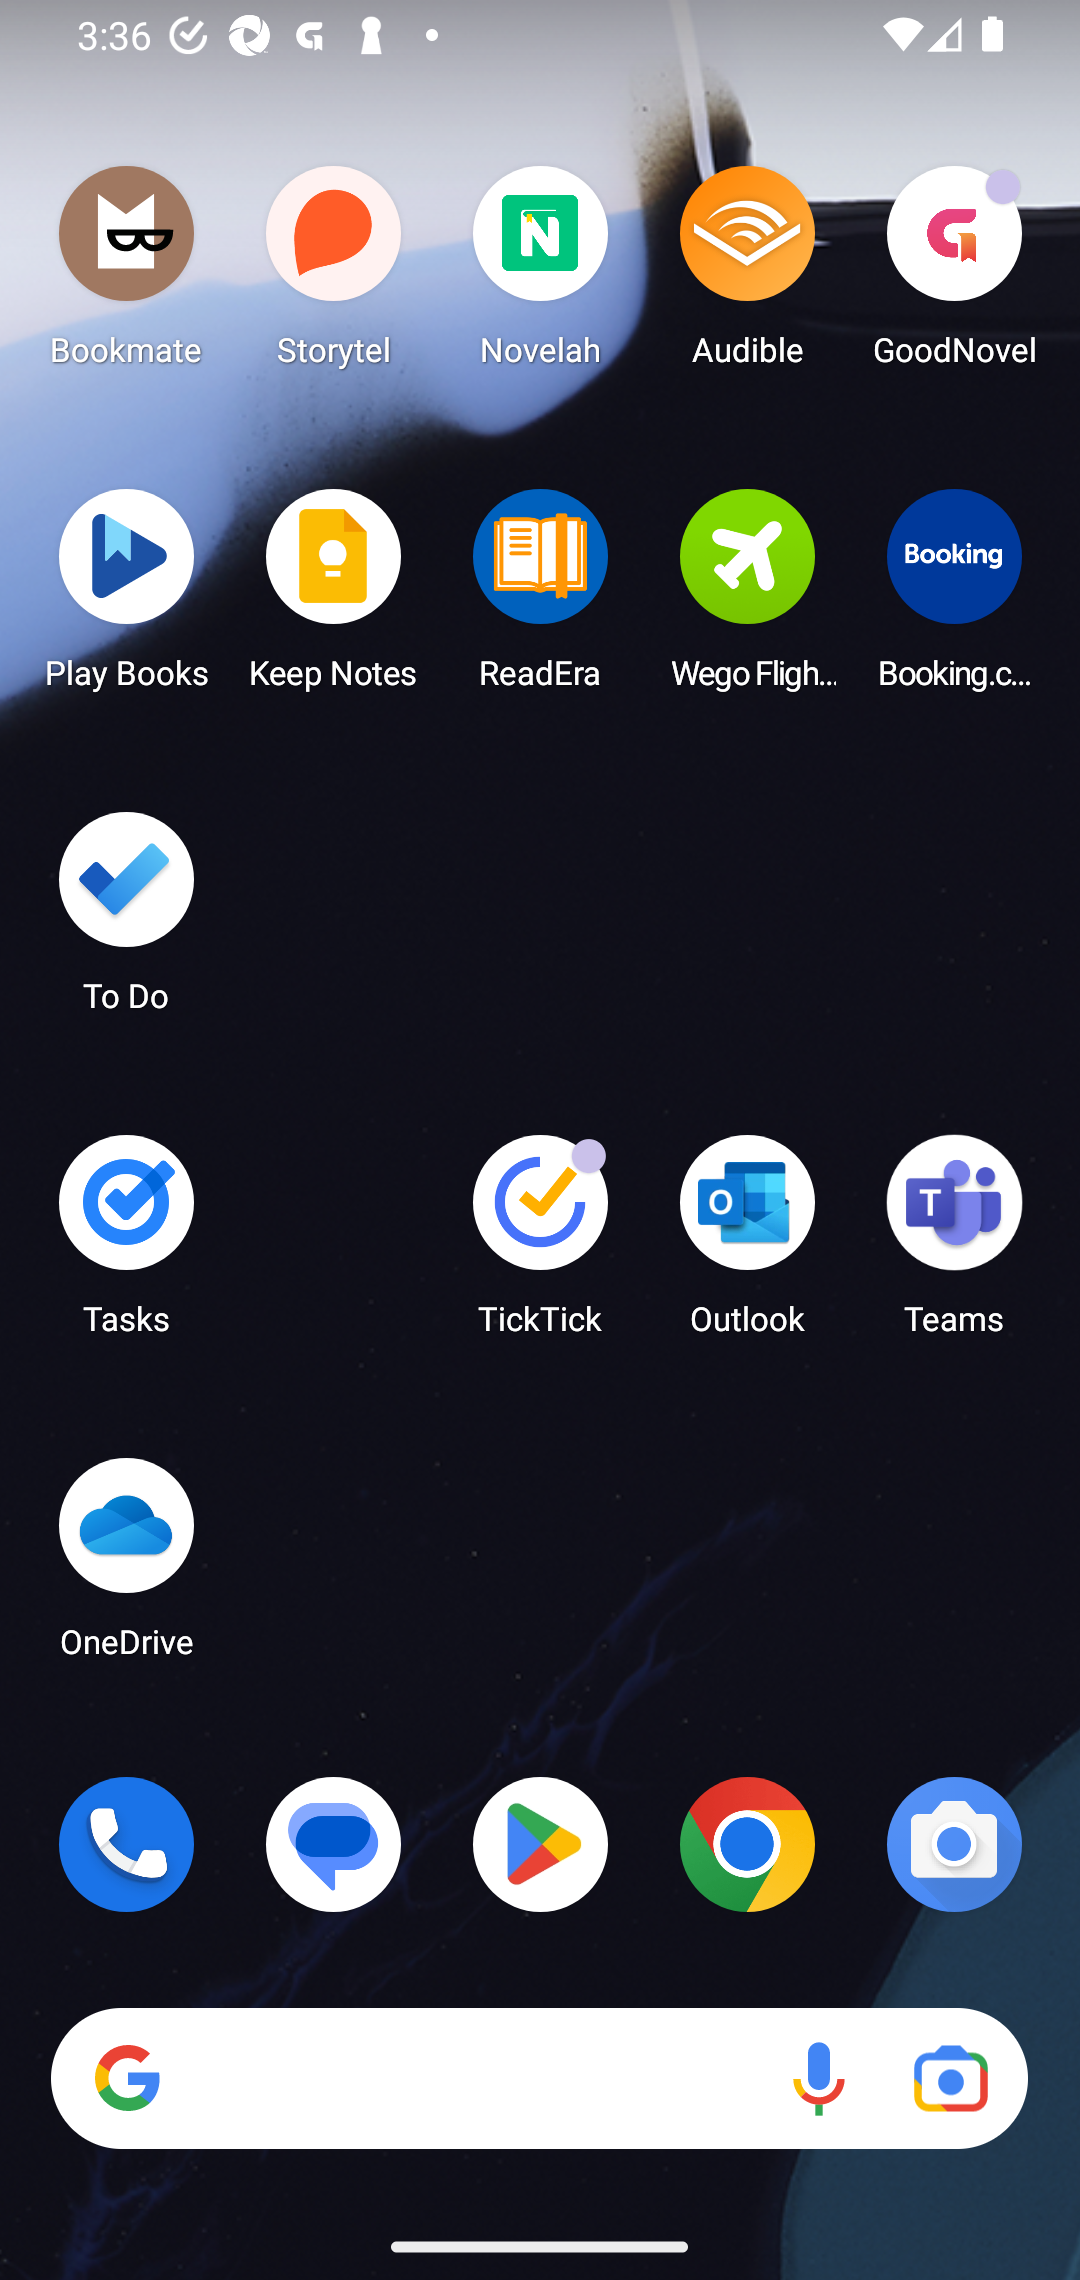  Describe the element at coordinates (539, 2079) in the screenshot. I see `Search Voice search Google Lens` at that location.